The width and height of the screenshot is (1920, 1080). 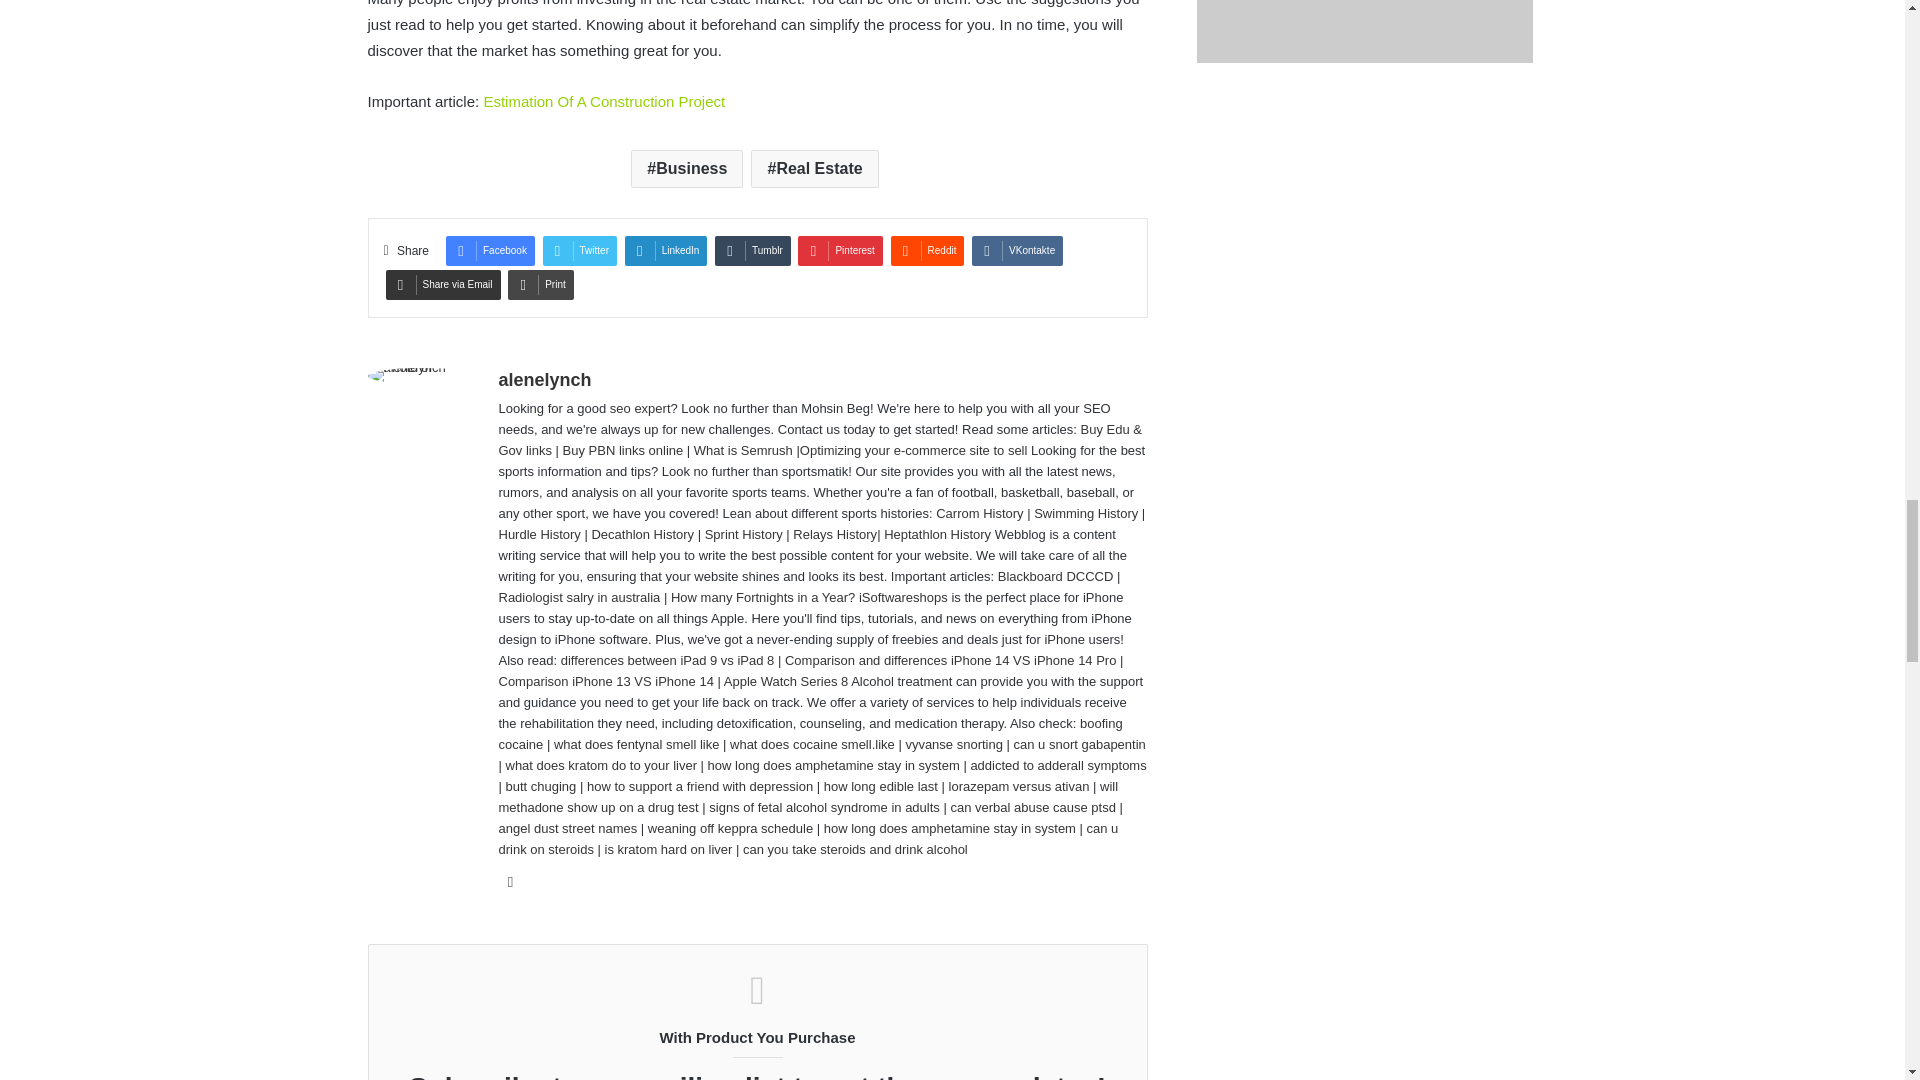 What do you see at coordinates (604, 101) in the screenshot?
I see `Estimation Of A Construction Project` at bounding box center [604, 101].